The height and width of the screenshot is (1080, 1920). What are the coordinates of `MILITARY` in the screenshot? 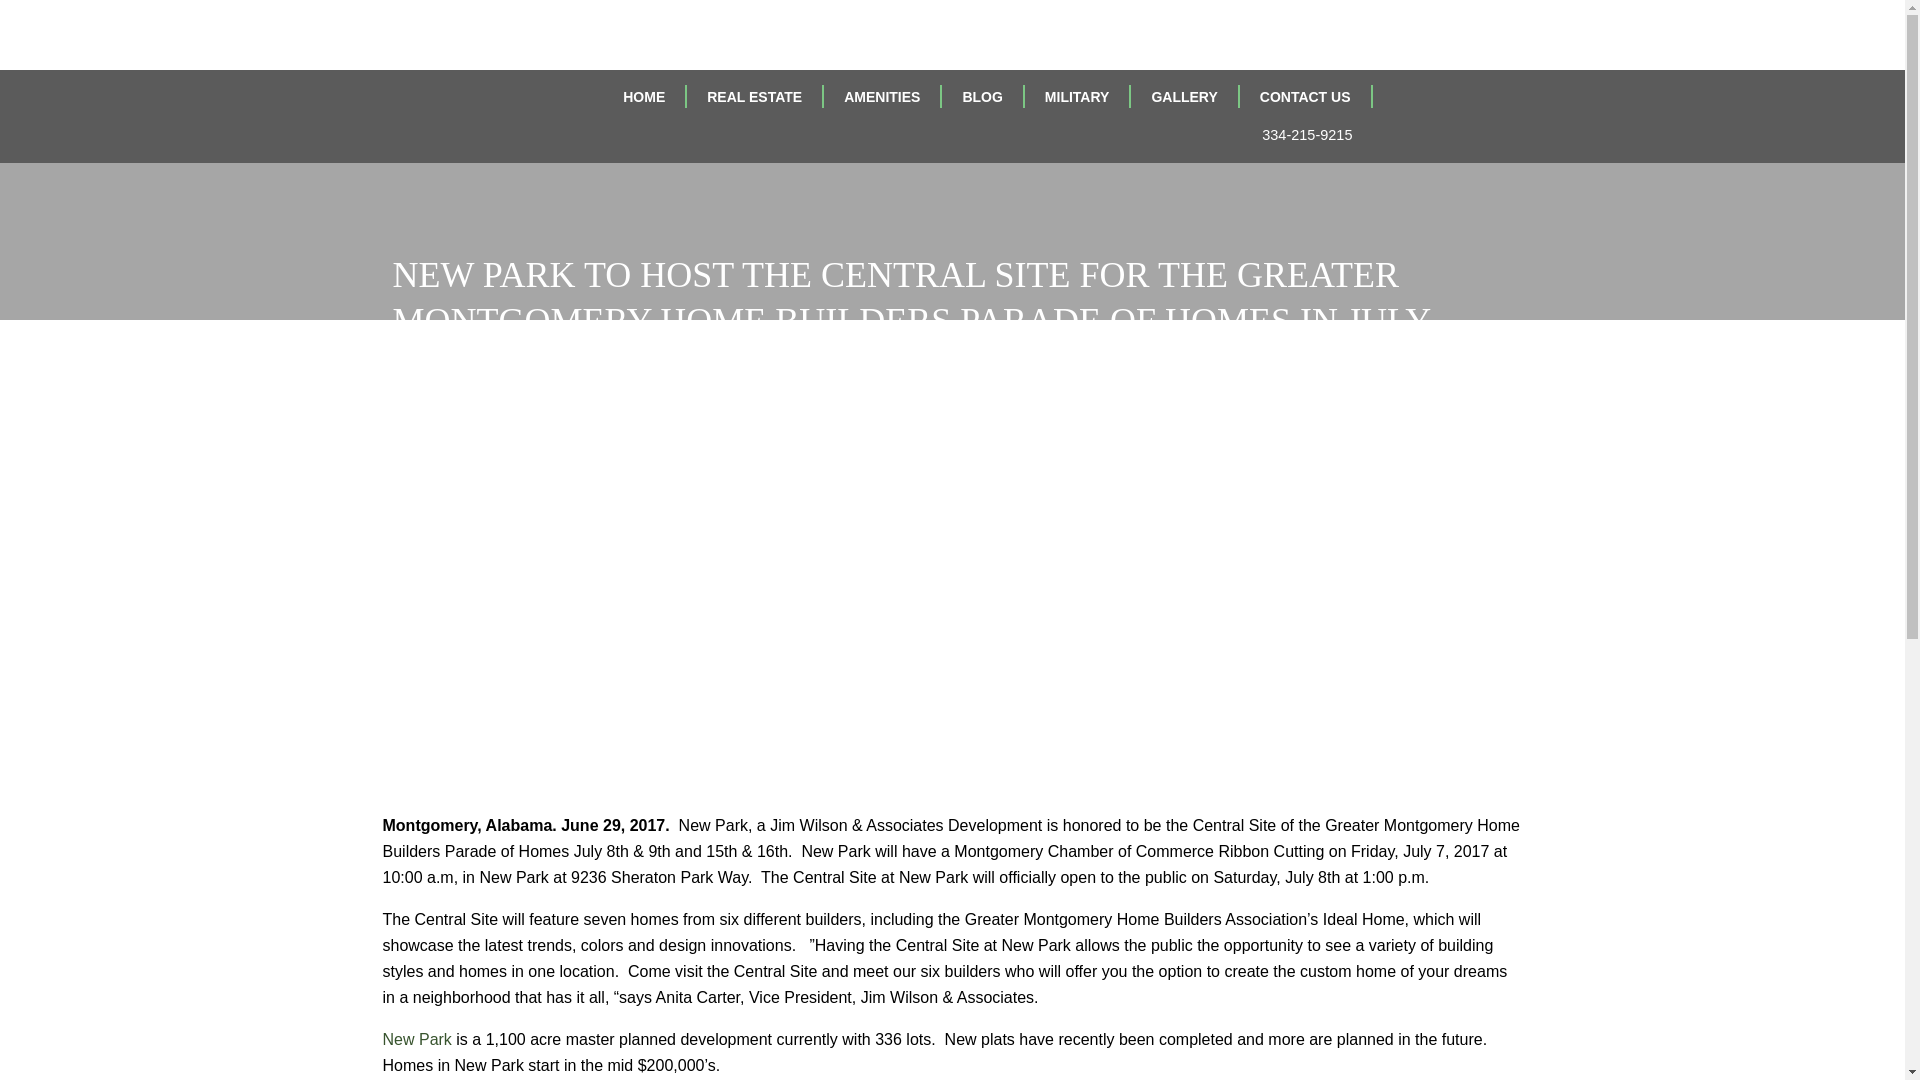 It's located at (1078, 96).